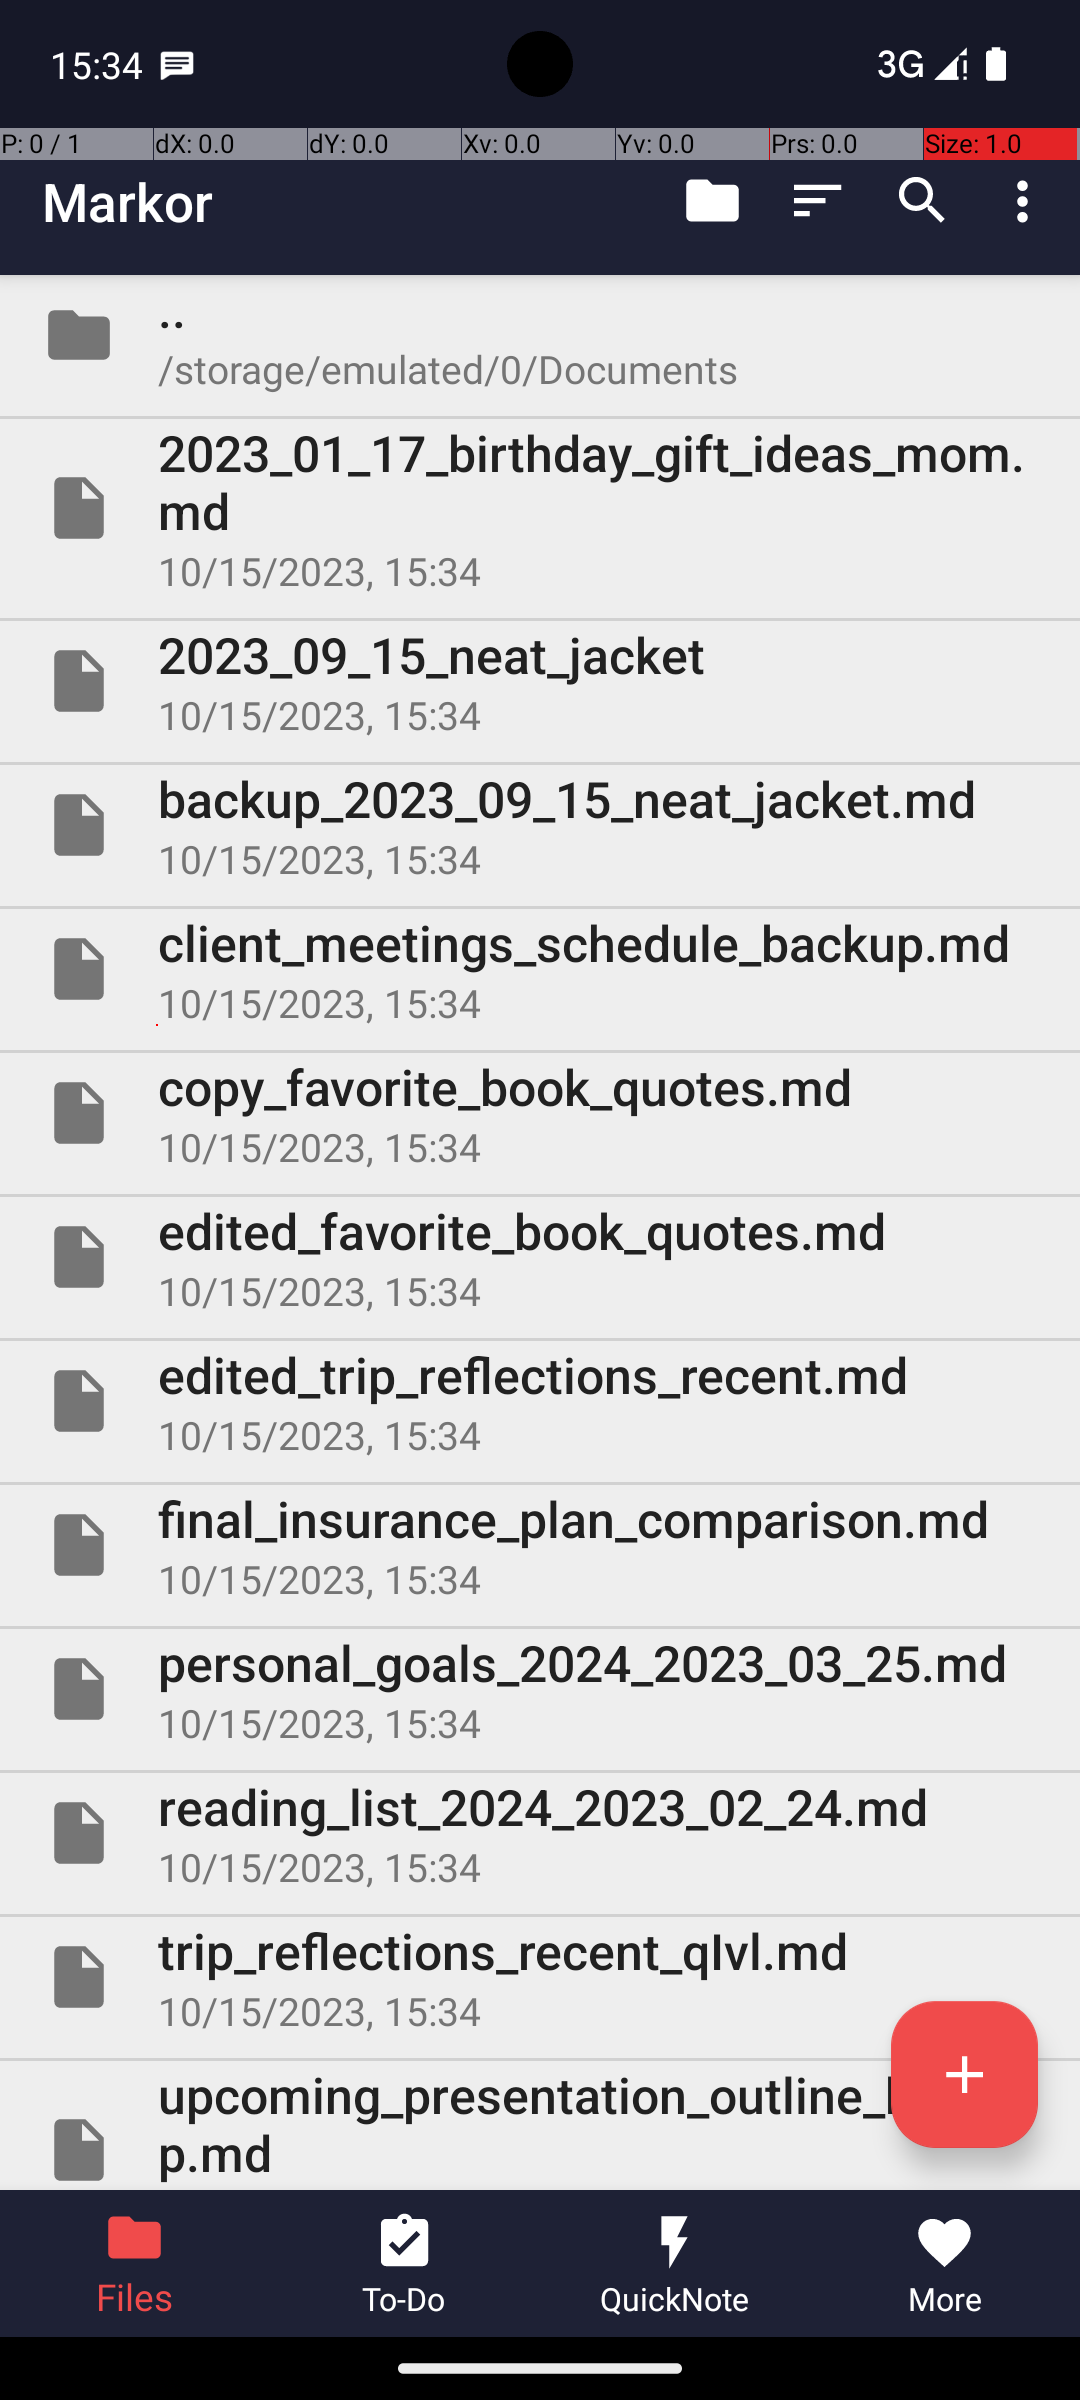 The height and width of the screenshot is (2400, 1080). Describe the element at coordinates (540, 1832) in the screenshot. I see `File reading_list_2024_2023_02_24.md ` at that location.